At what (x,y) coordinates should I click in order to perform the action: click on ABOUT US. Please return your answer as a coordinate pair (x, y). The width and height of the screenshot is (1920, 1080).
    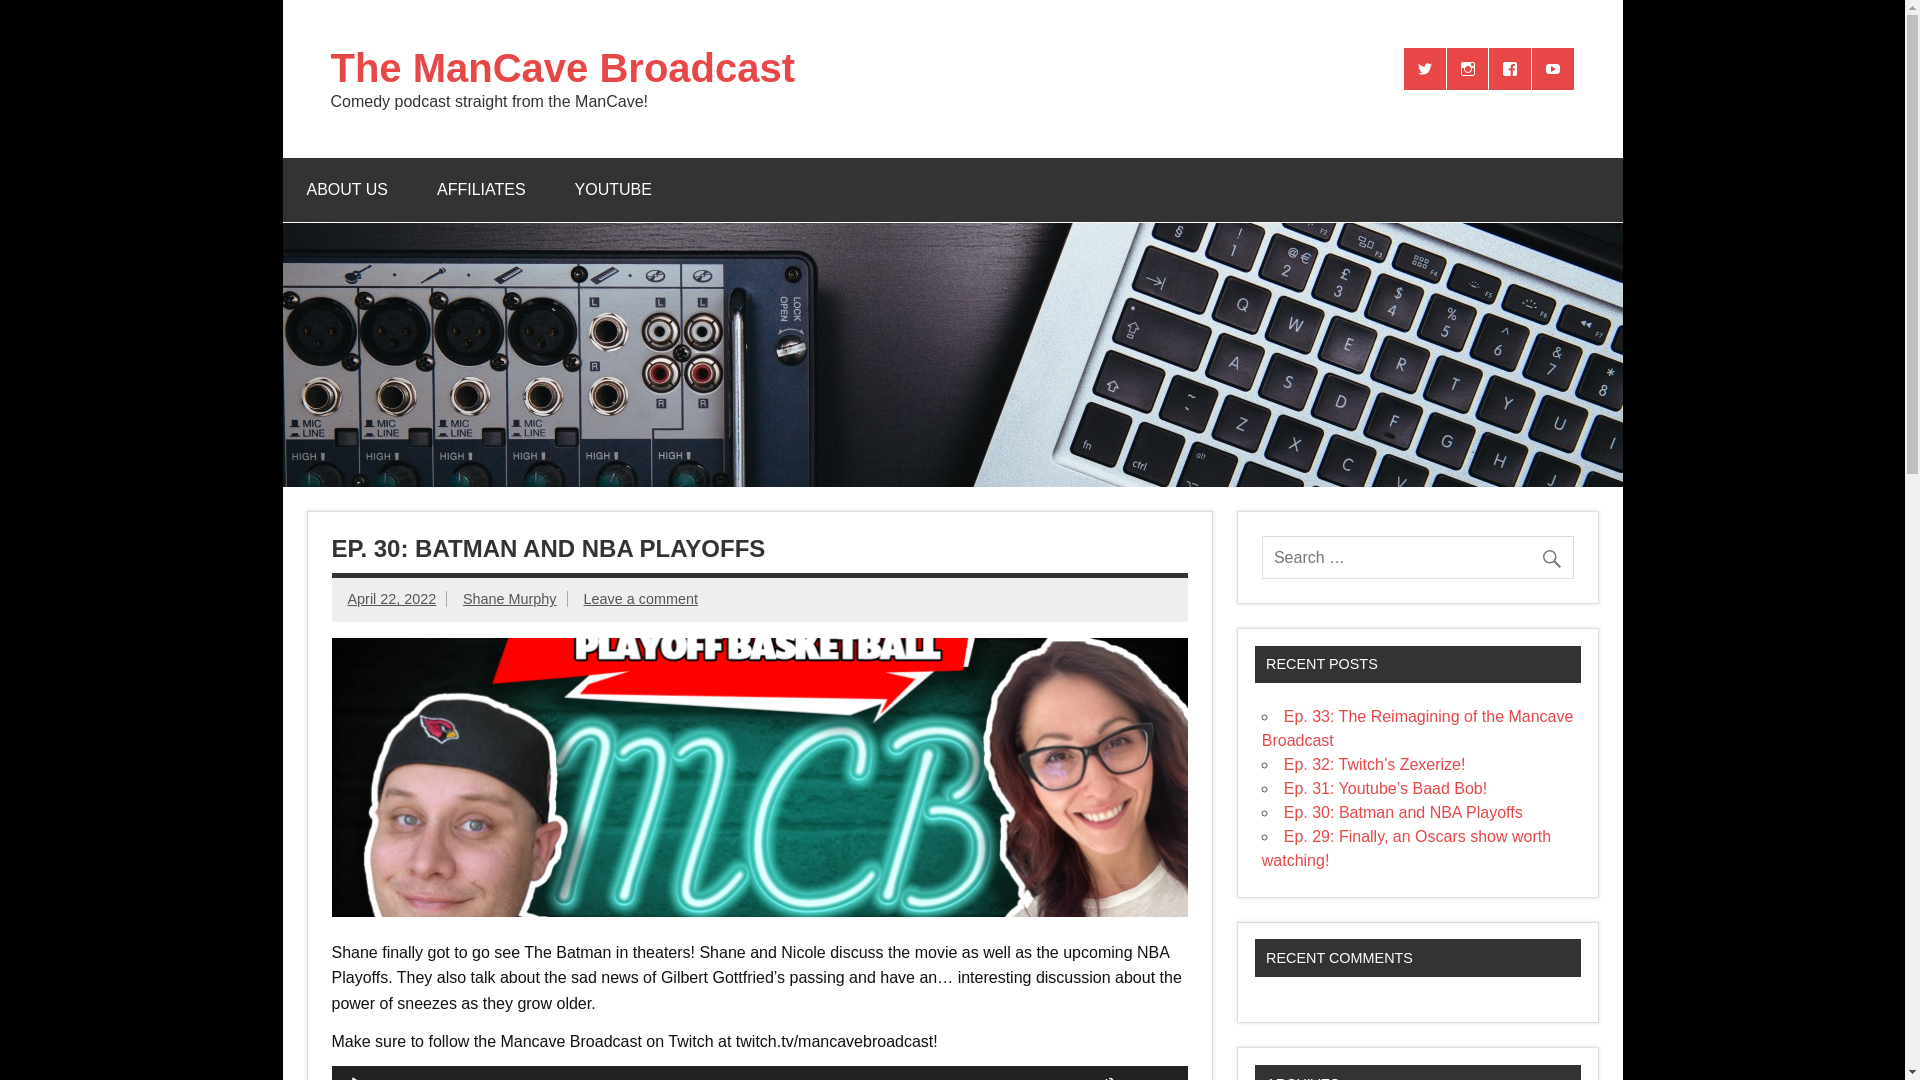
    Looking at the image, I should click on (347, 190).